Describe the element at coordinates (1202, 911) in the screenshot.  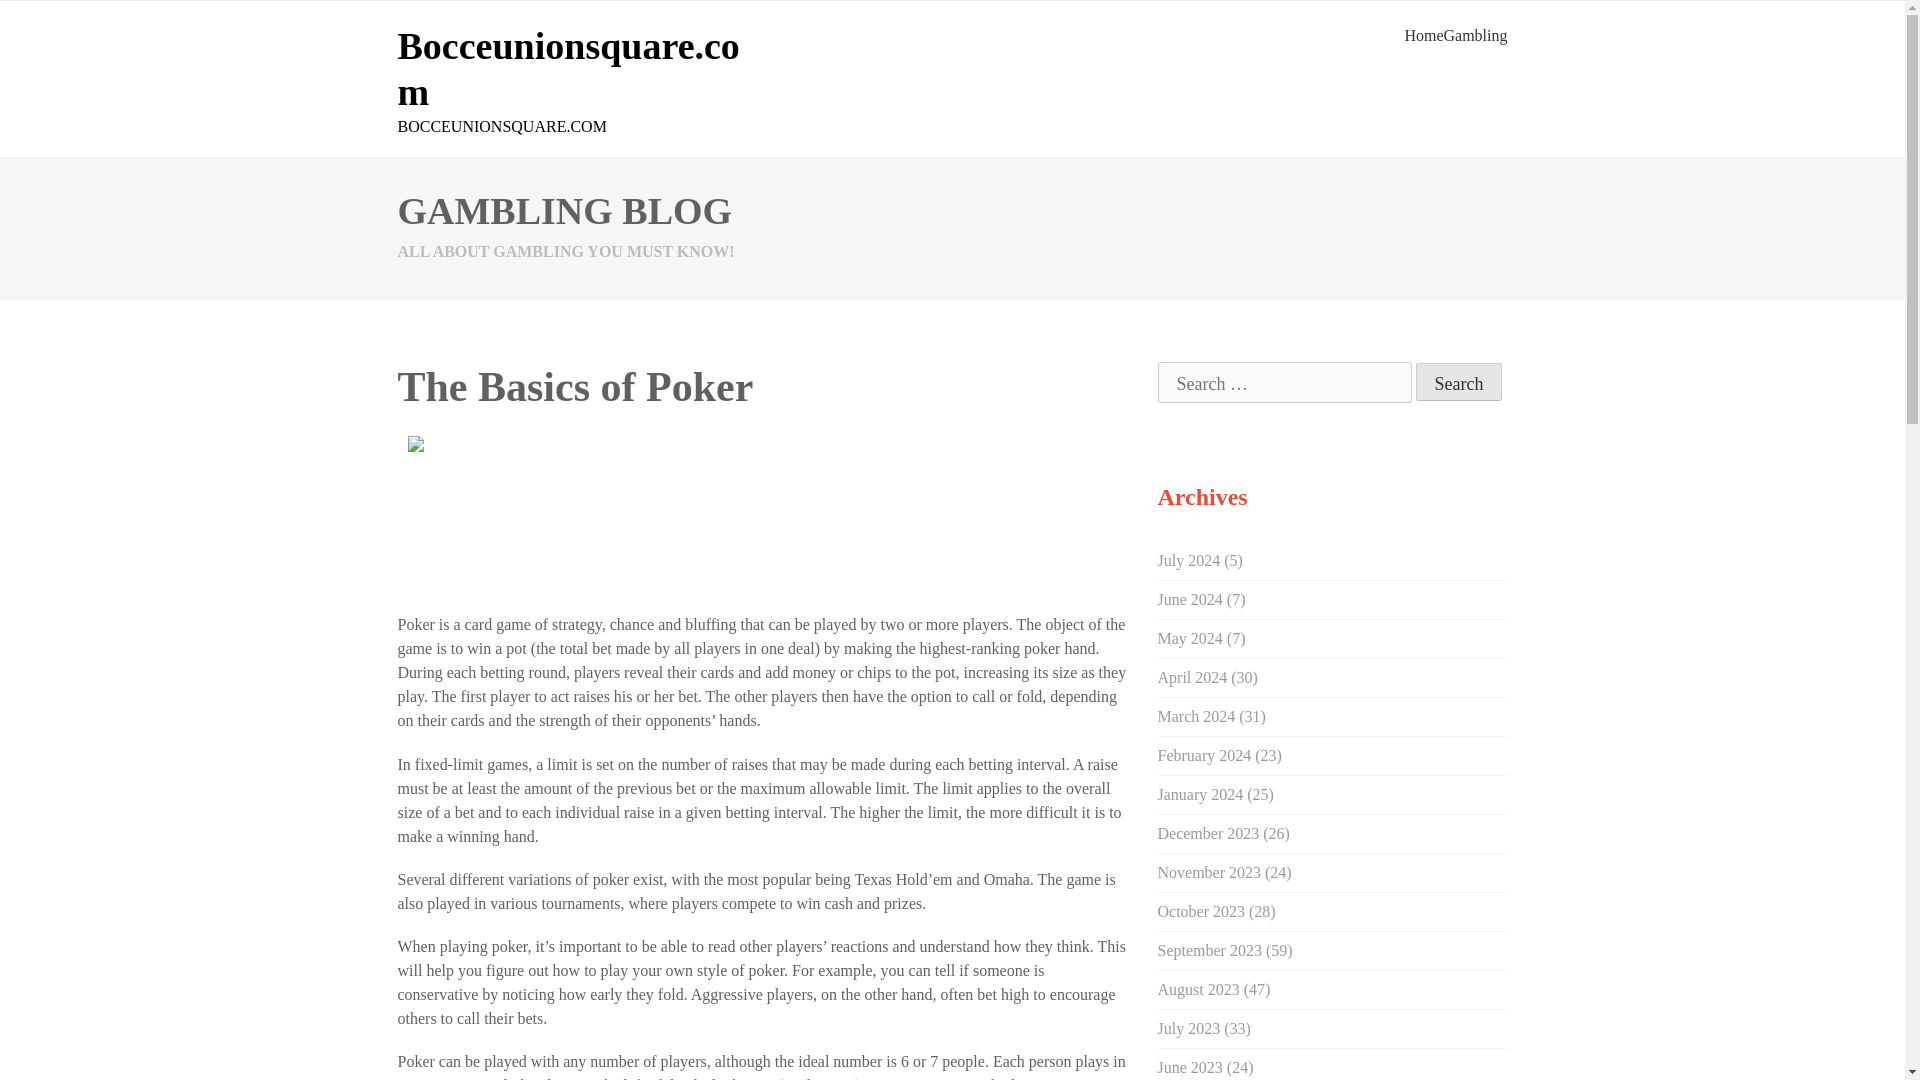
I see `October 2023` at that location.